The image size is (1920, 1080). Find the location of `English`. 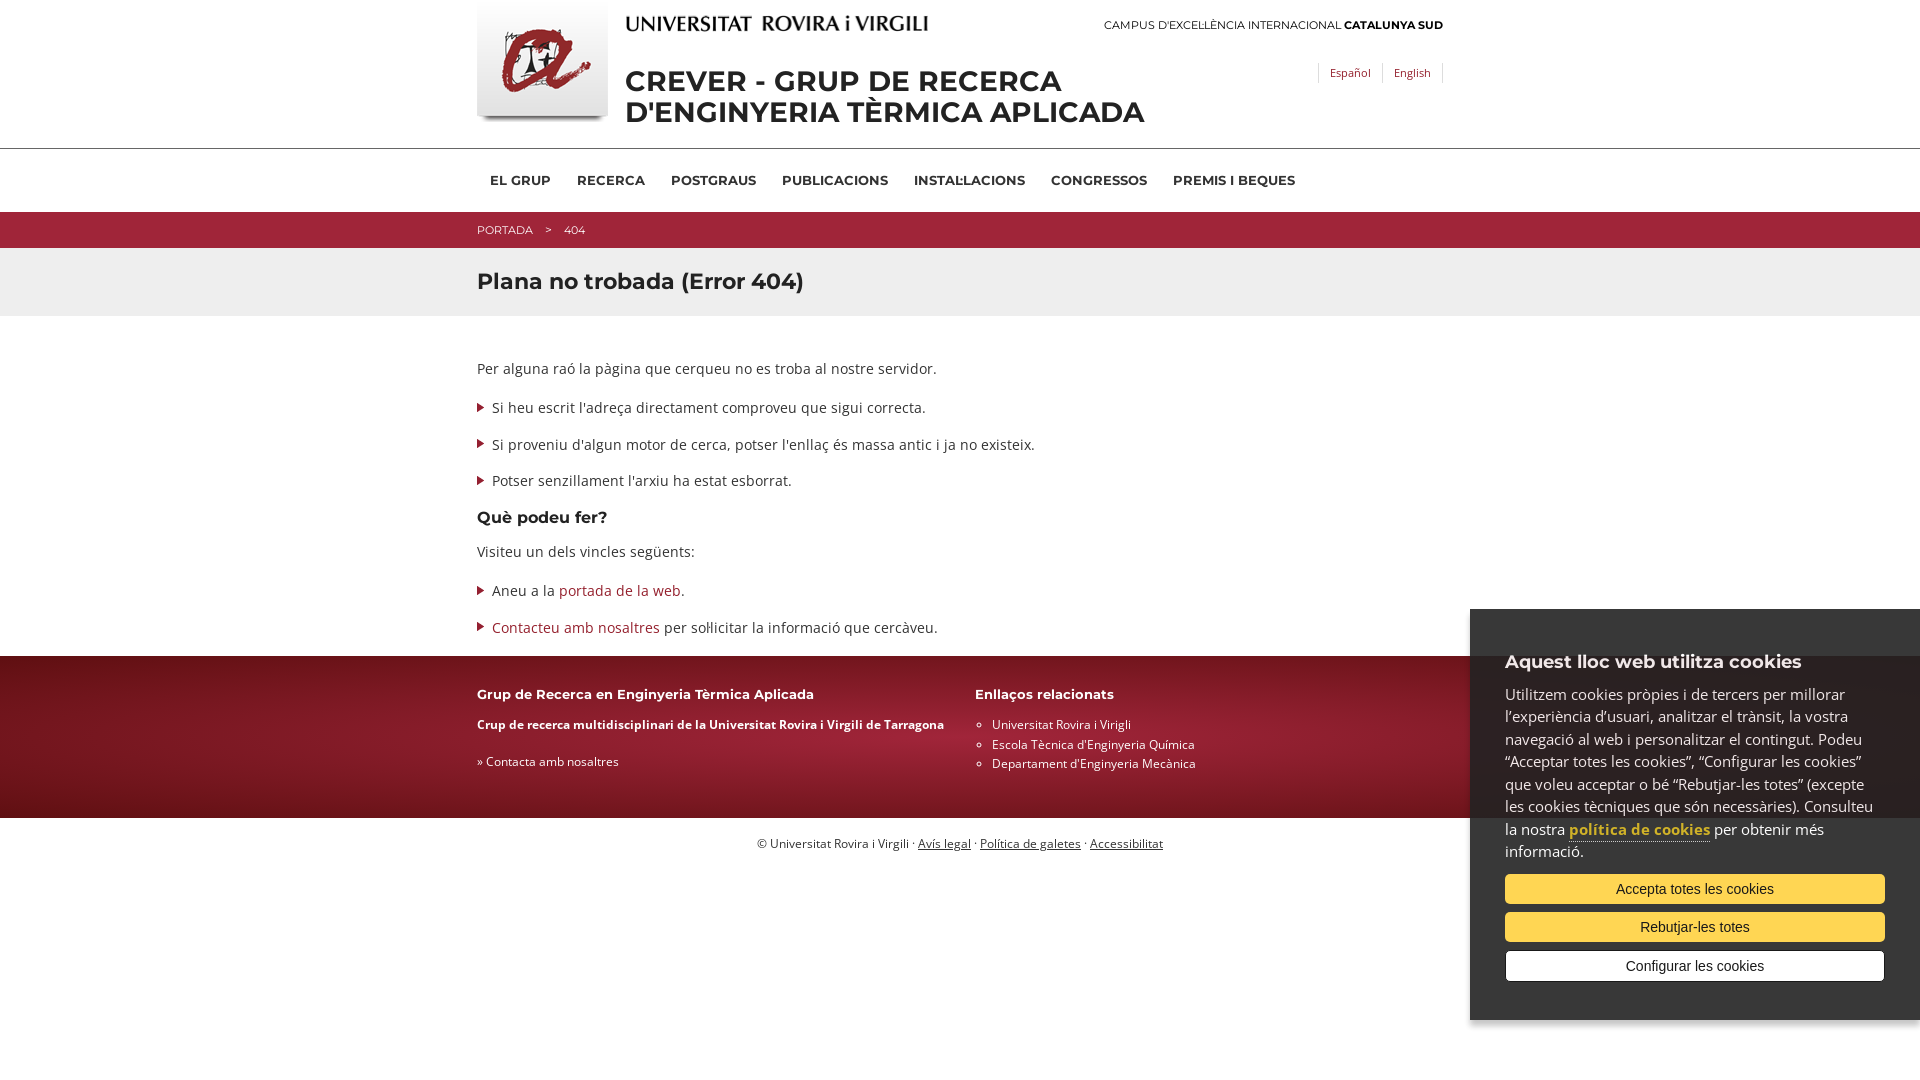

English is located at coordinates (1412, 73).